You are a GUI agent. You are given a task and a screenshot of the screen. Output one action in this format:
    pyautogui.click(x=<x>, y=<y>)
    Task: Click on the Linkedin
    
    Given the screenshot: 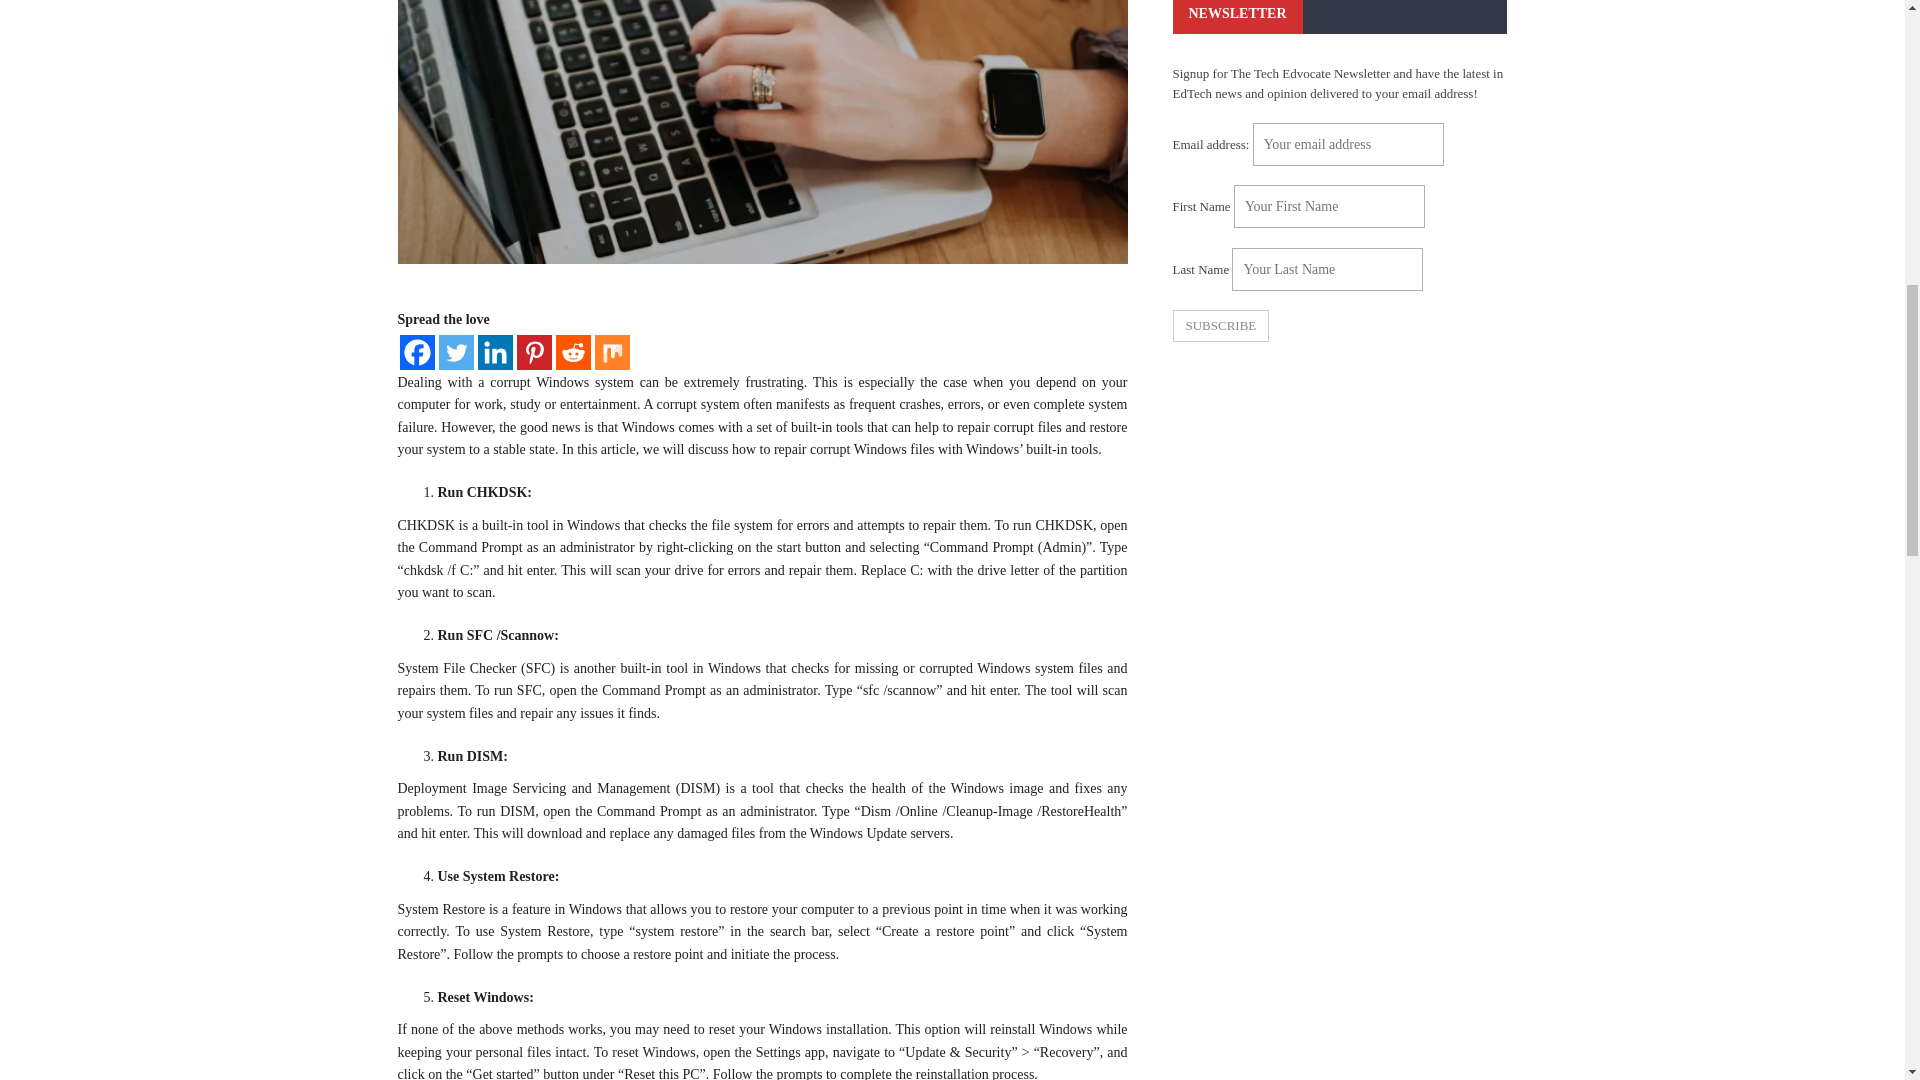 What is the action you would take?
    pyautogui.click(x=495, y=352)
    